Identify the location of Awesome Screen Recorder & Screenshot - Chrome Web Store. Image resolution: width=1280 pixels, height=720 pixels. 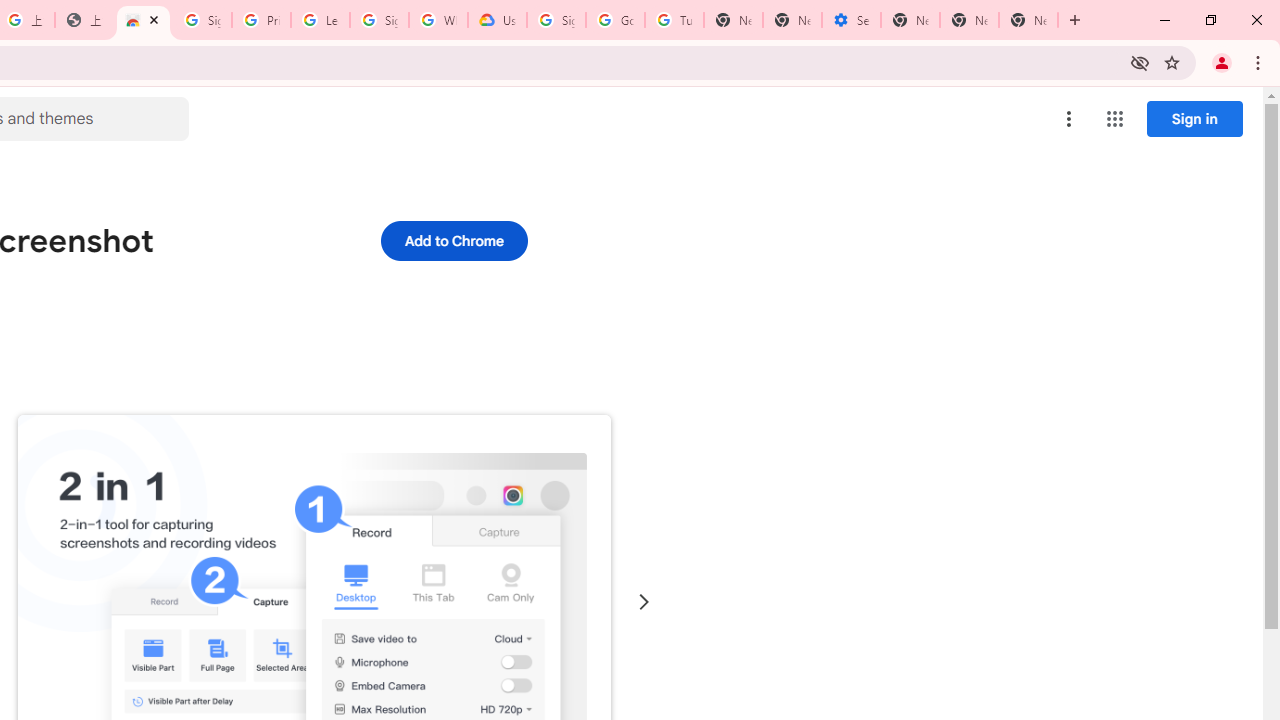
(142, 20).